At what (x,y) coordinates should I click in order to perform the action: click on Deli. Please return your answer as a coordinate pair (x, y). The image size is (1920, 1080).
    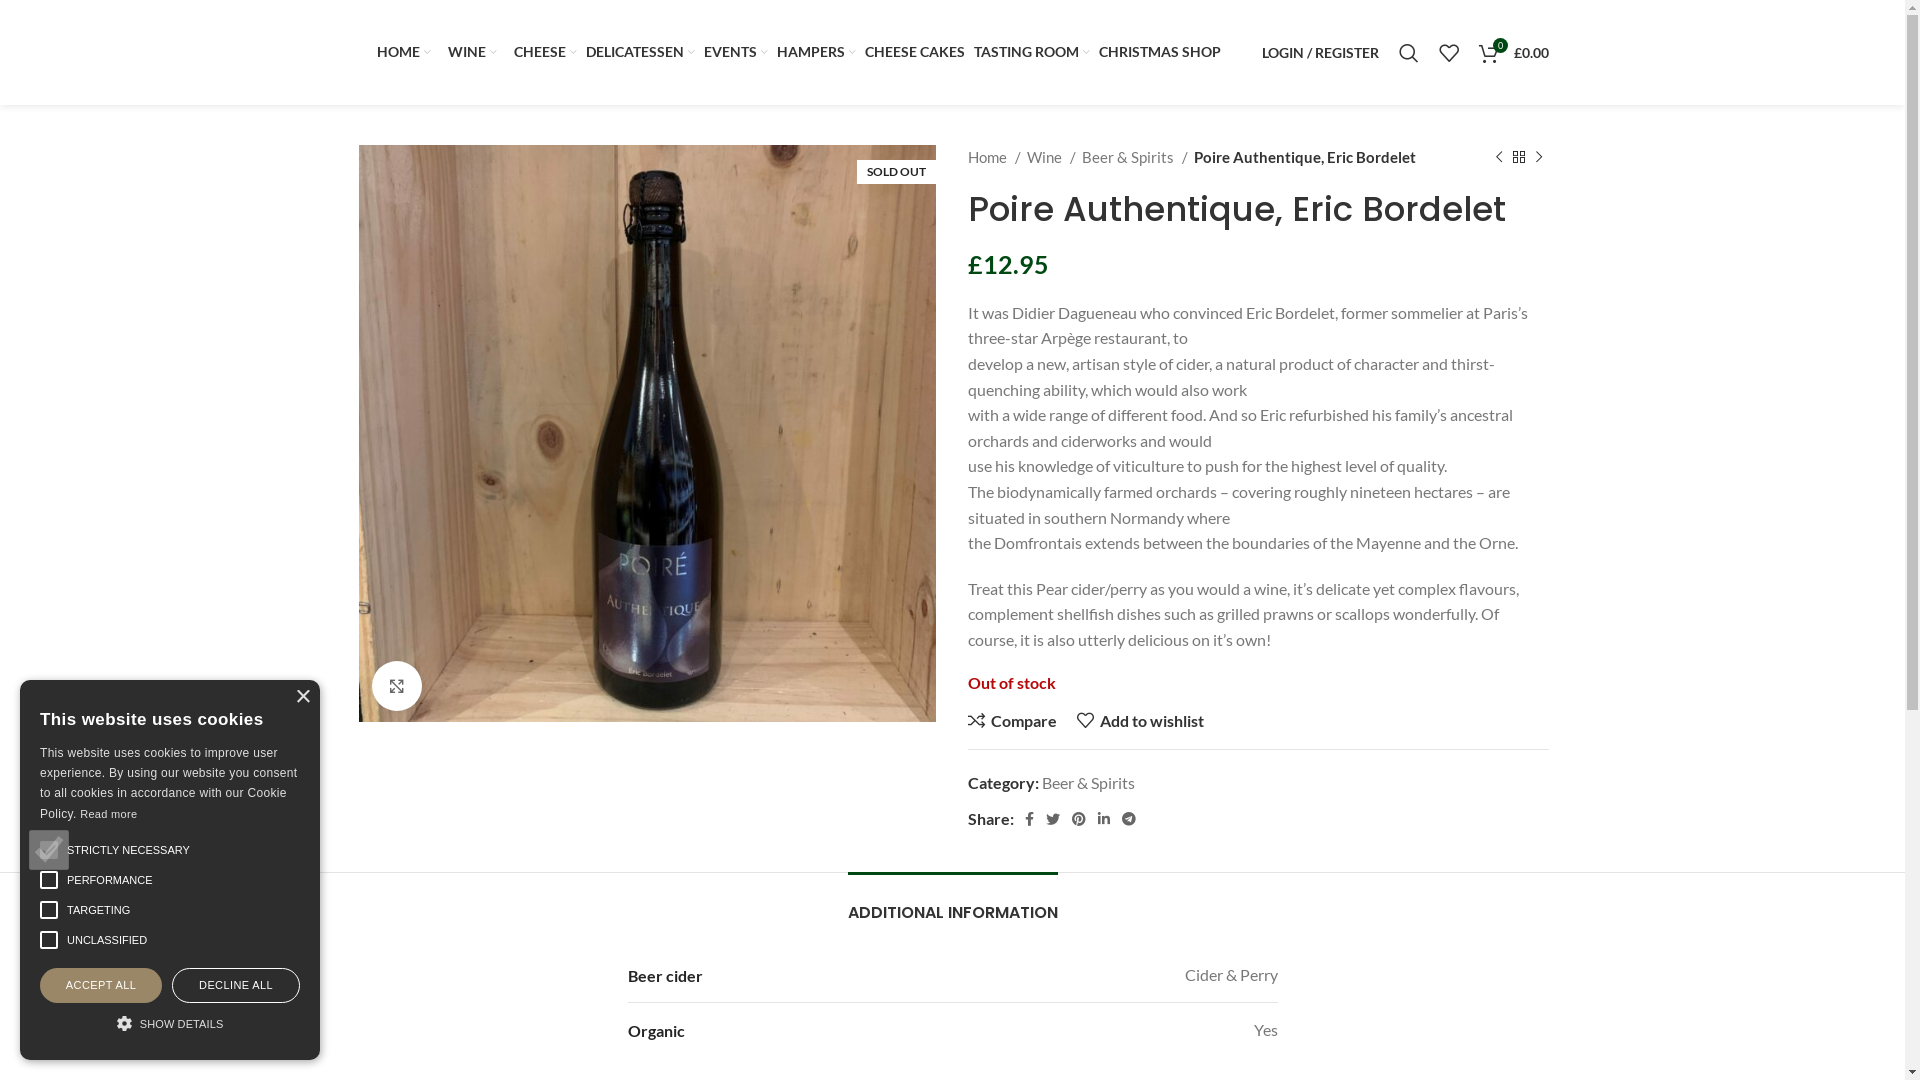
    Looking at the image, I should click on (1288, 666).